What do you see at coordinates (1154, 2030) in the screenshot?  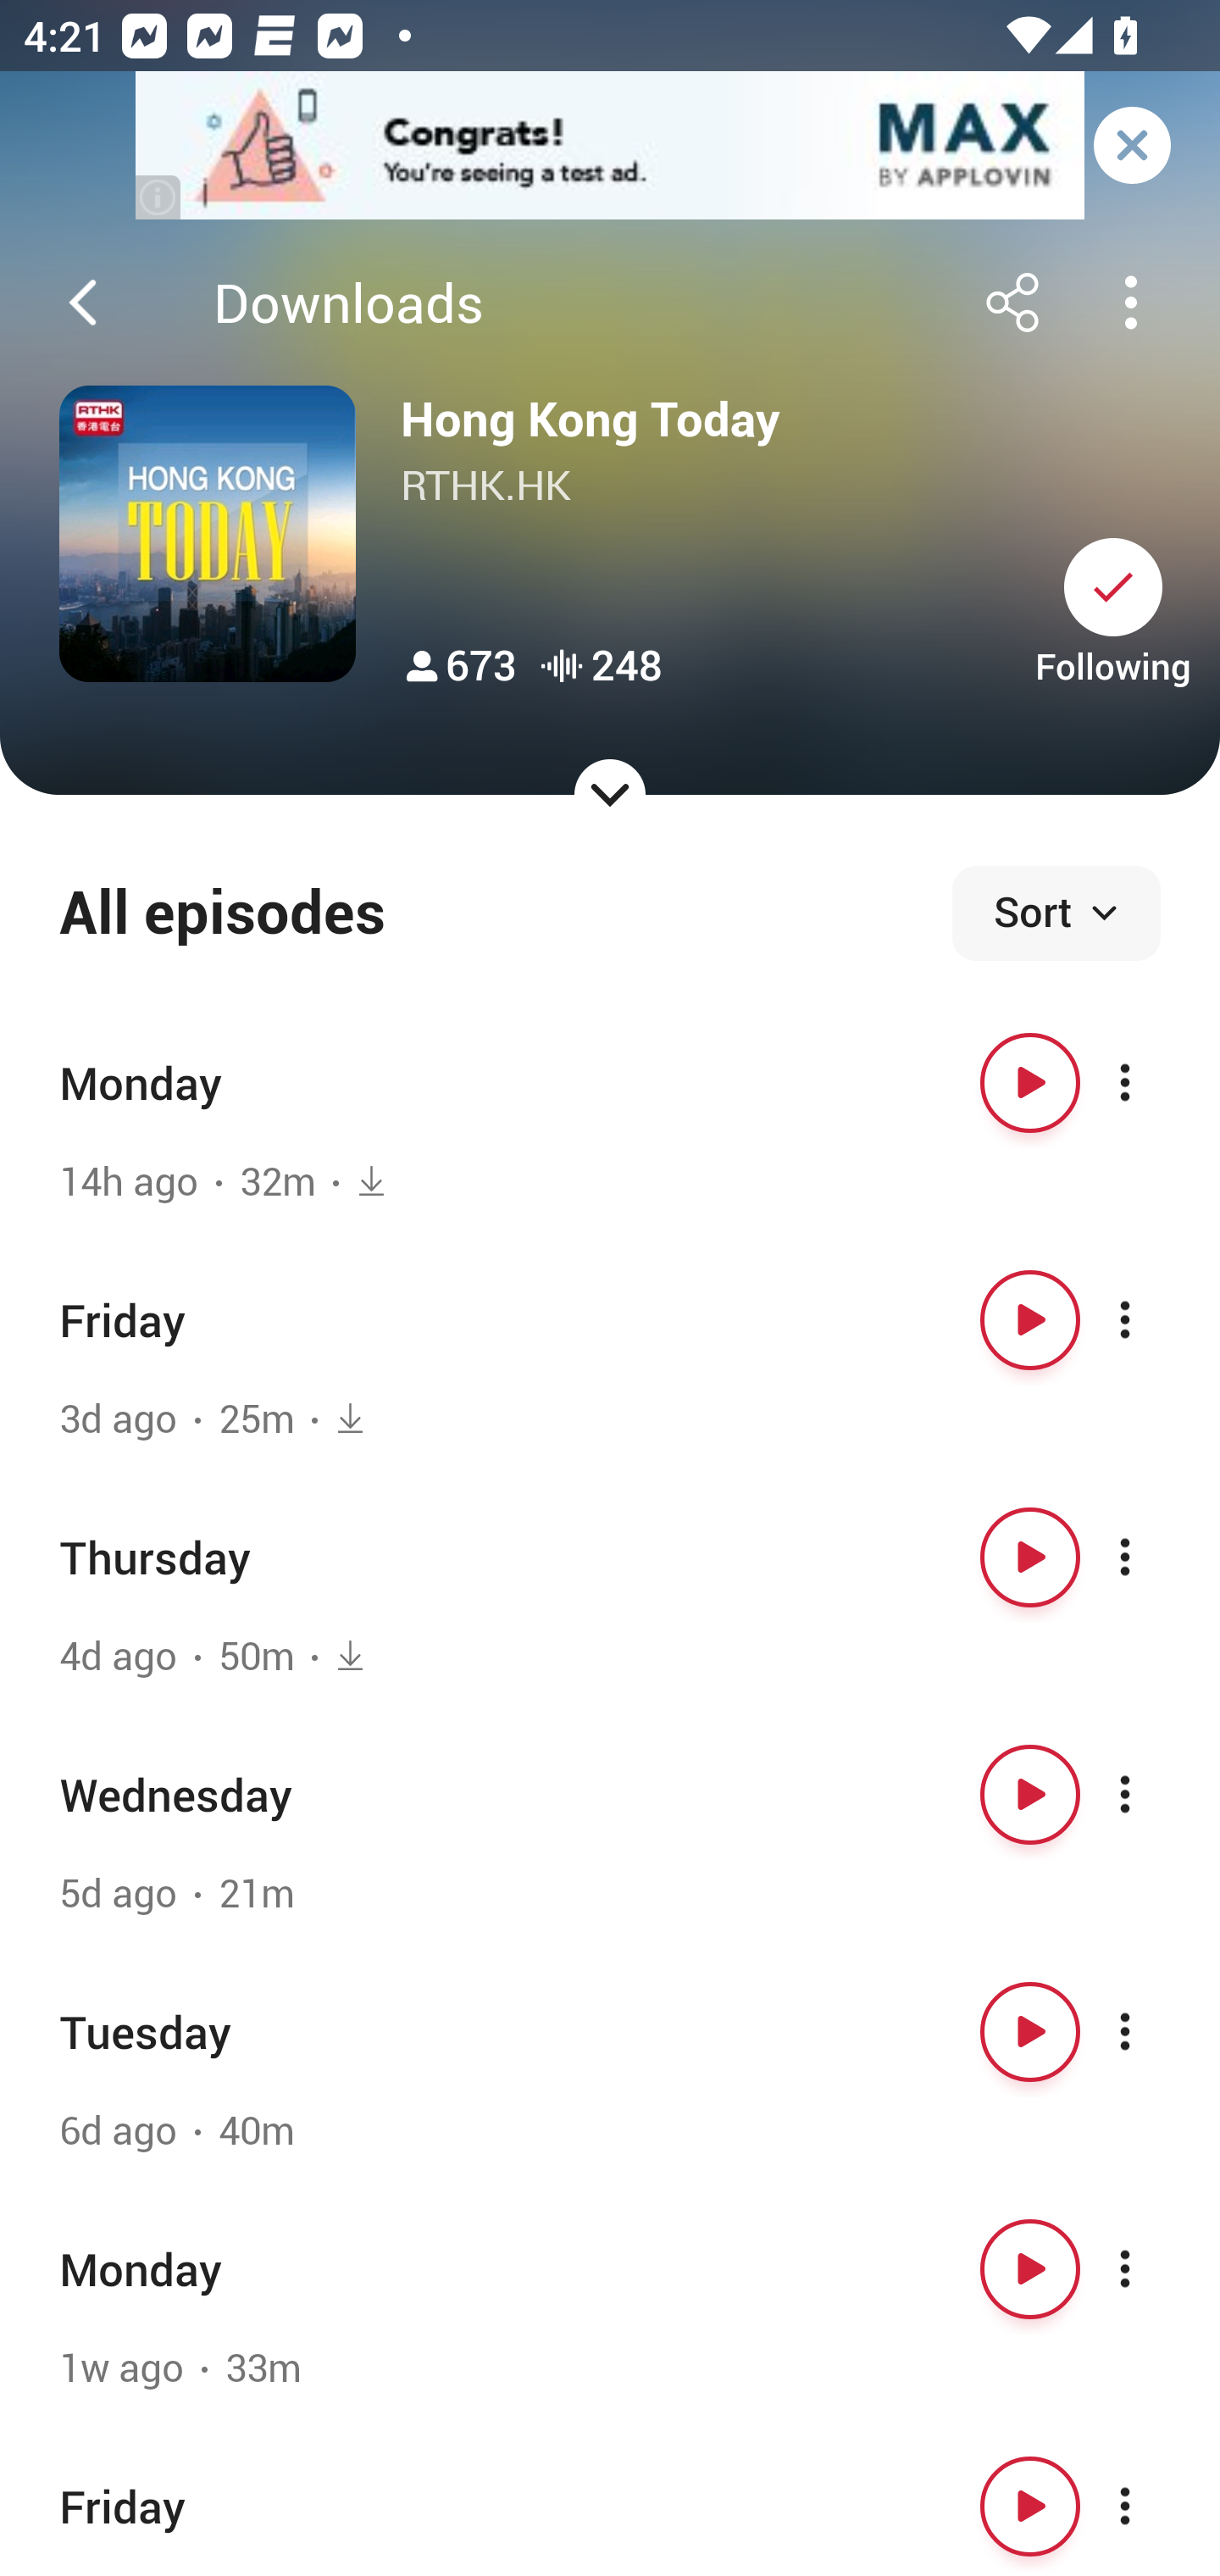 I see `More options` at bounding box center [1154, 2030].